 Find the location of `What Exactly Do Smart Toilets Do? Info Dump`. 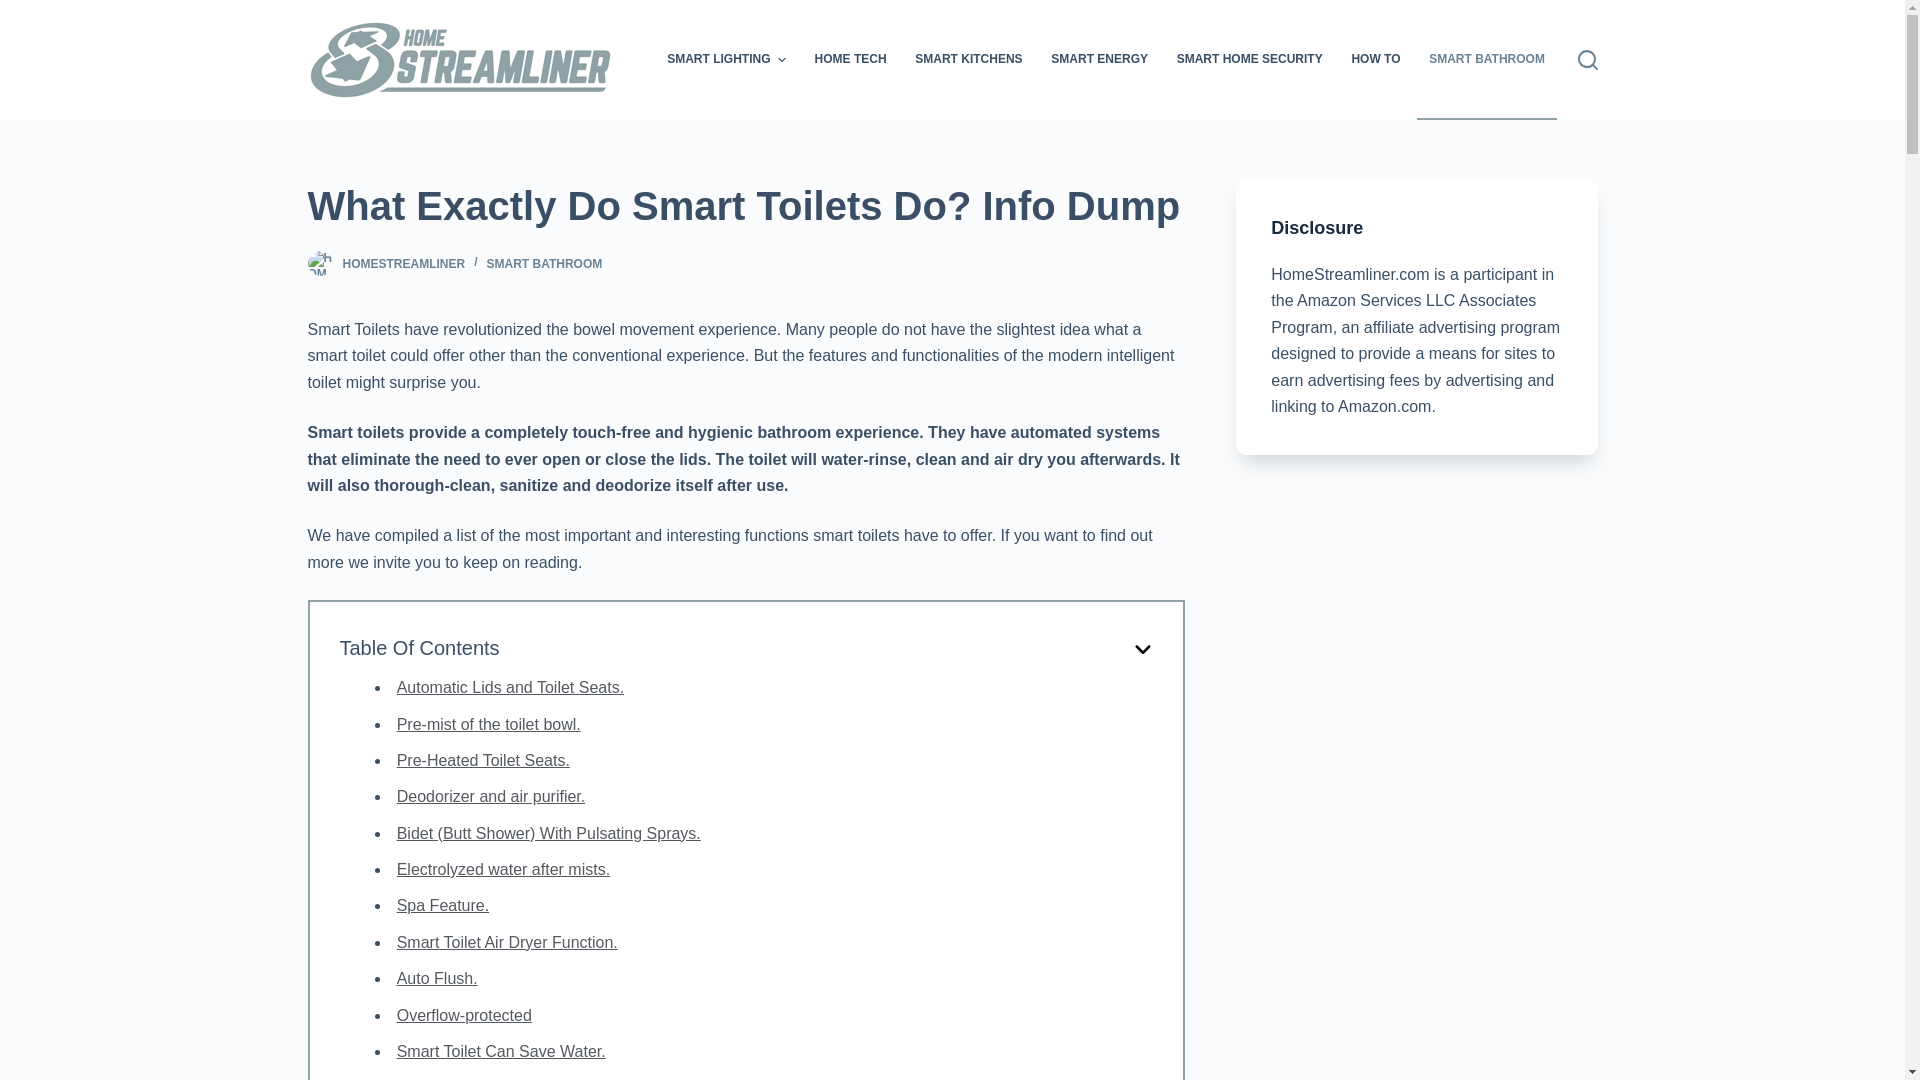

What Exactly Do Smart Toilets Do? Info Dump is located at coordinates (746, 206).